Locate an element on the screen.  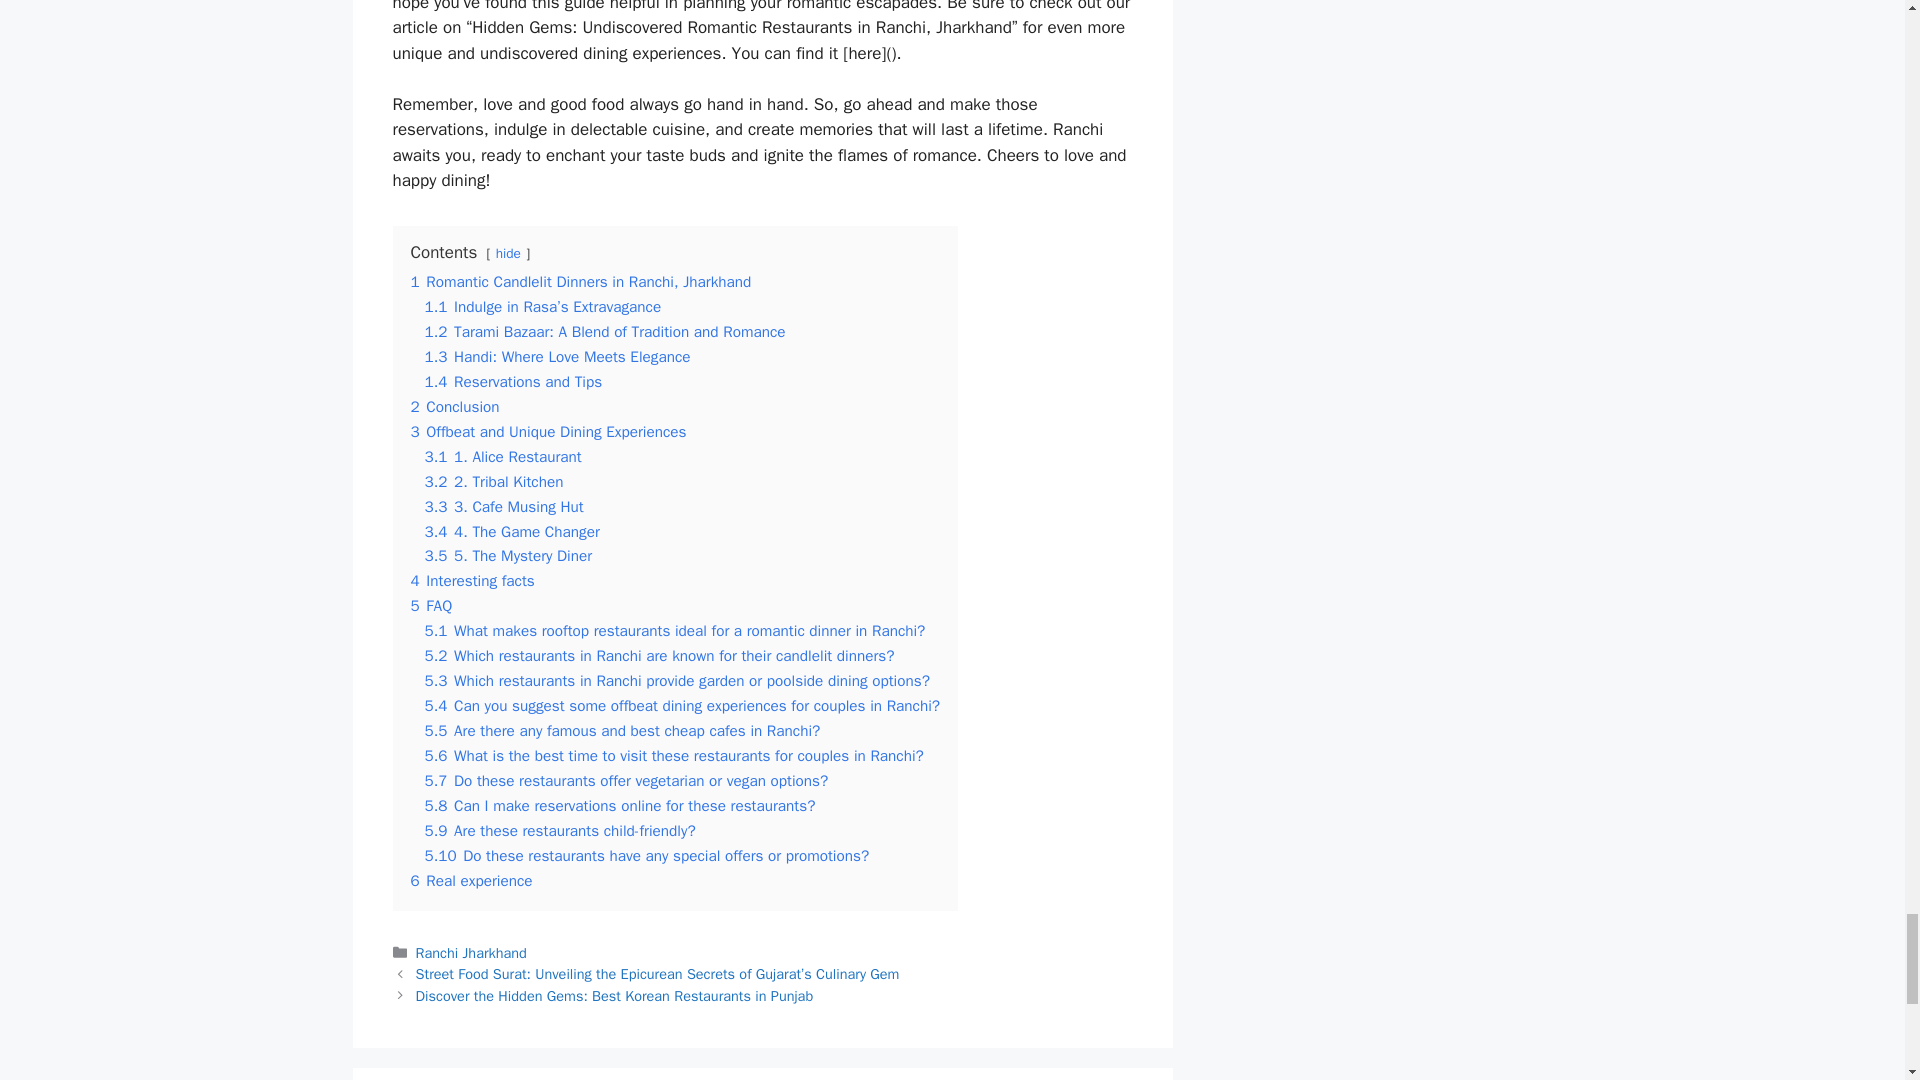
1.4 Reservations and Tips is located at coordinates (513, 382).